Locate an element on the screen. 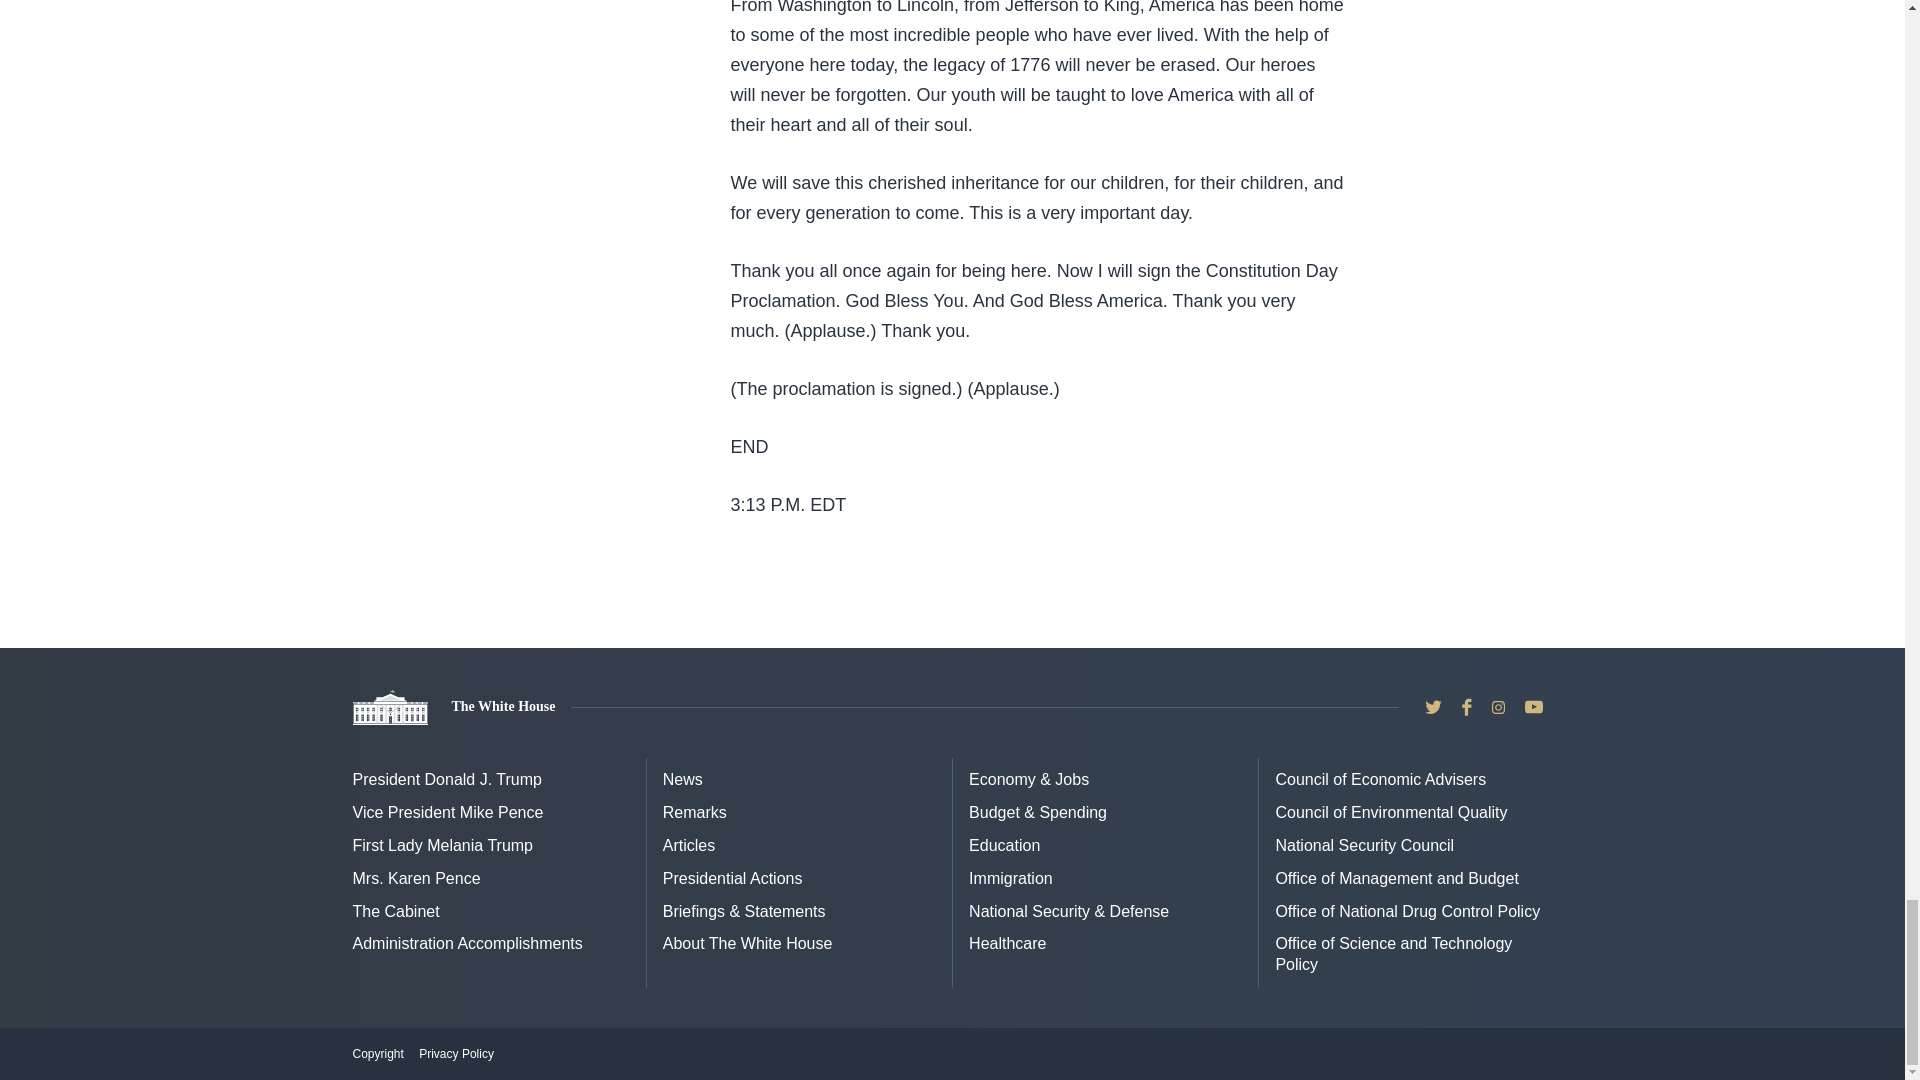 The image size is (1920, 1080). Administration Accomplishments is located at coordinates (466, 943).